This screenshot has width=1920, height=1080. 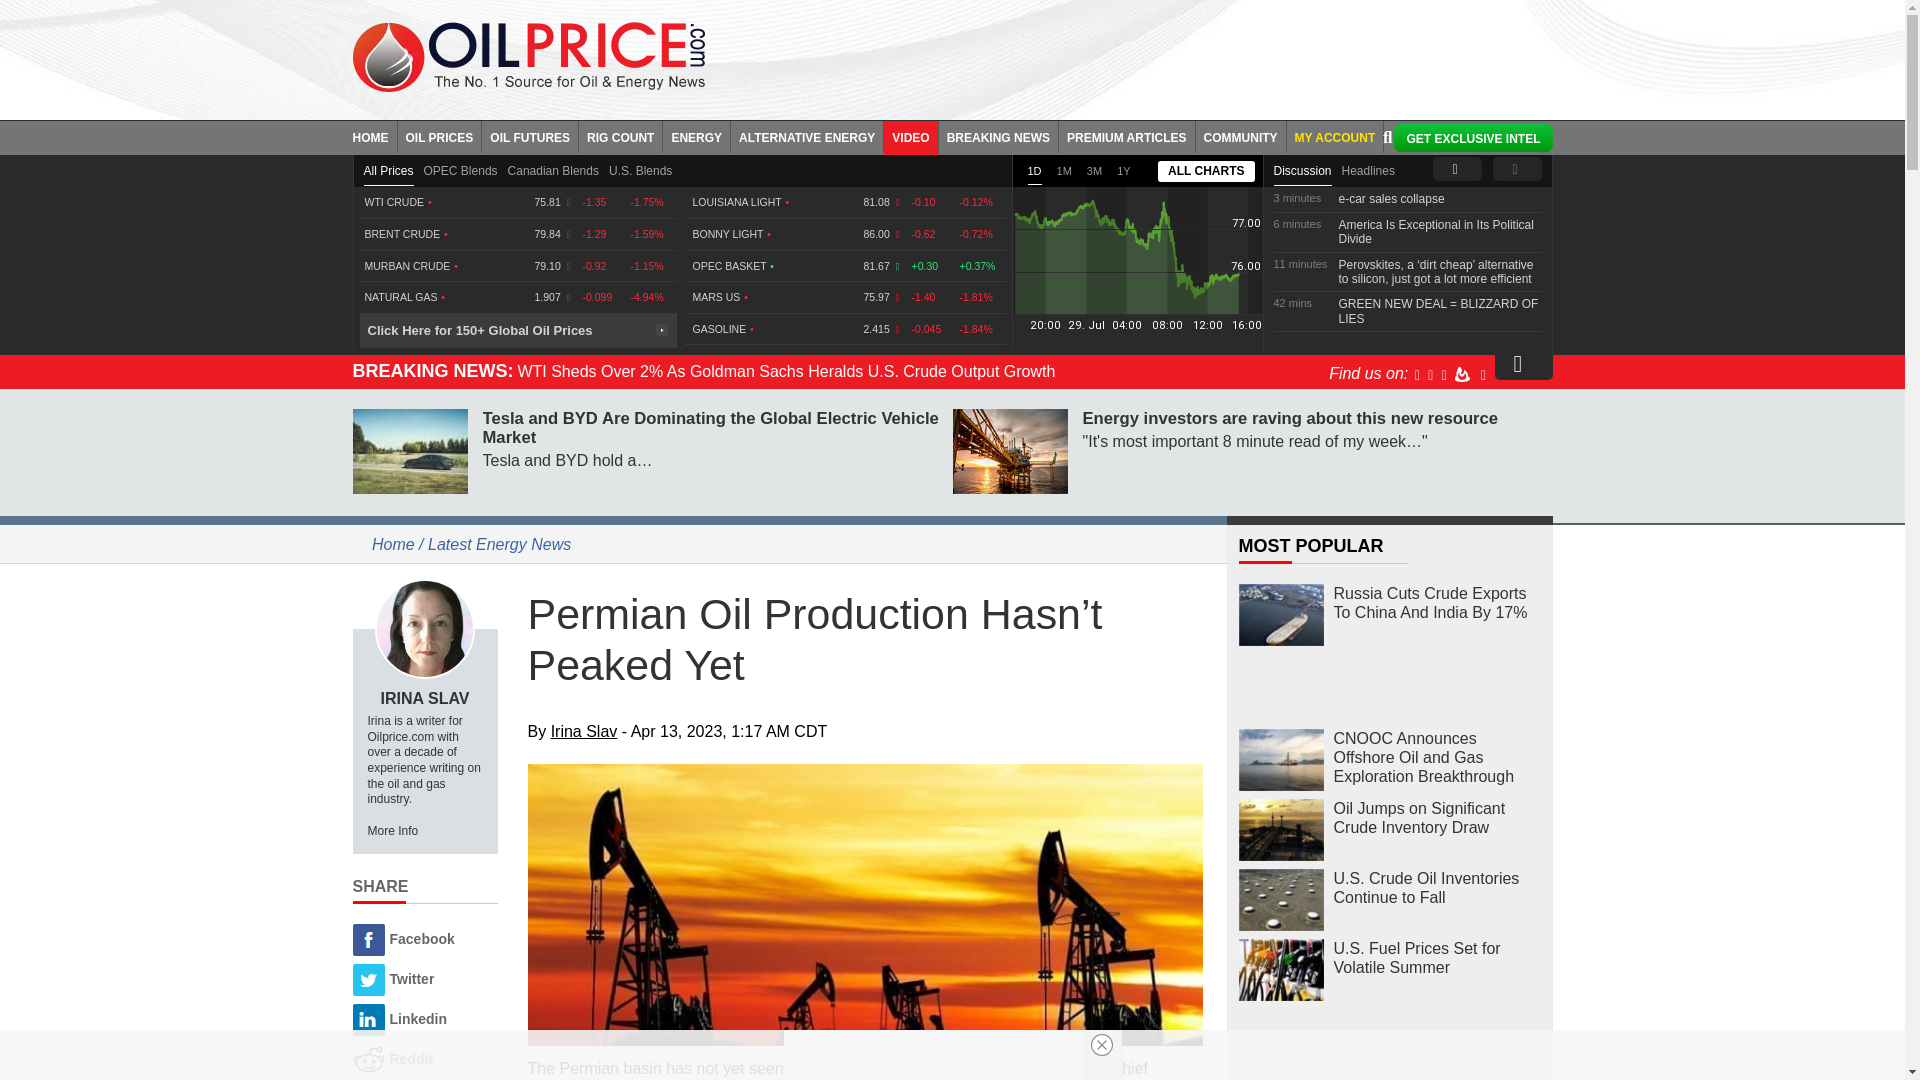 What do you see at coordinates (998, 136) in the screenshot?
I see `BREAKING NEWS` at bounding box center [998, 136].